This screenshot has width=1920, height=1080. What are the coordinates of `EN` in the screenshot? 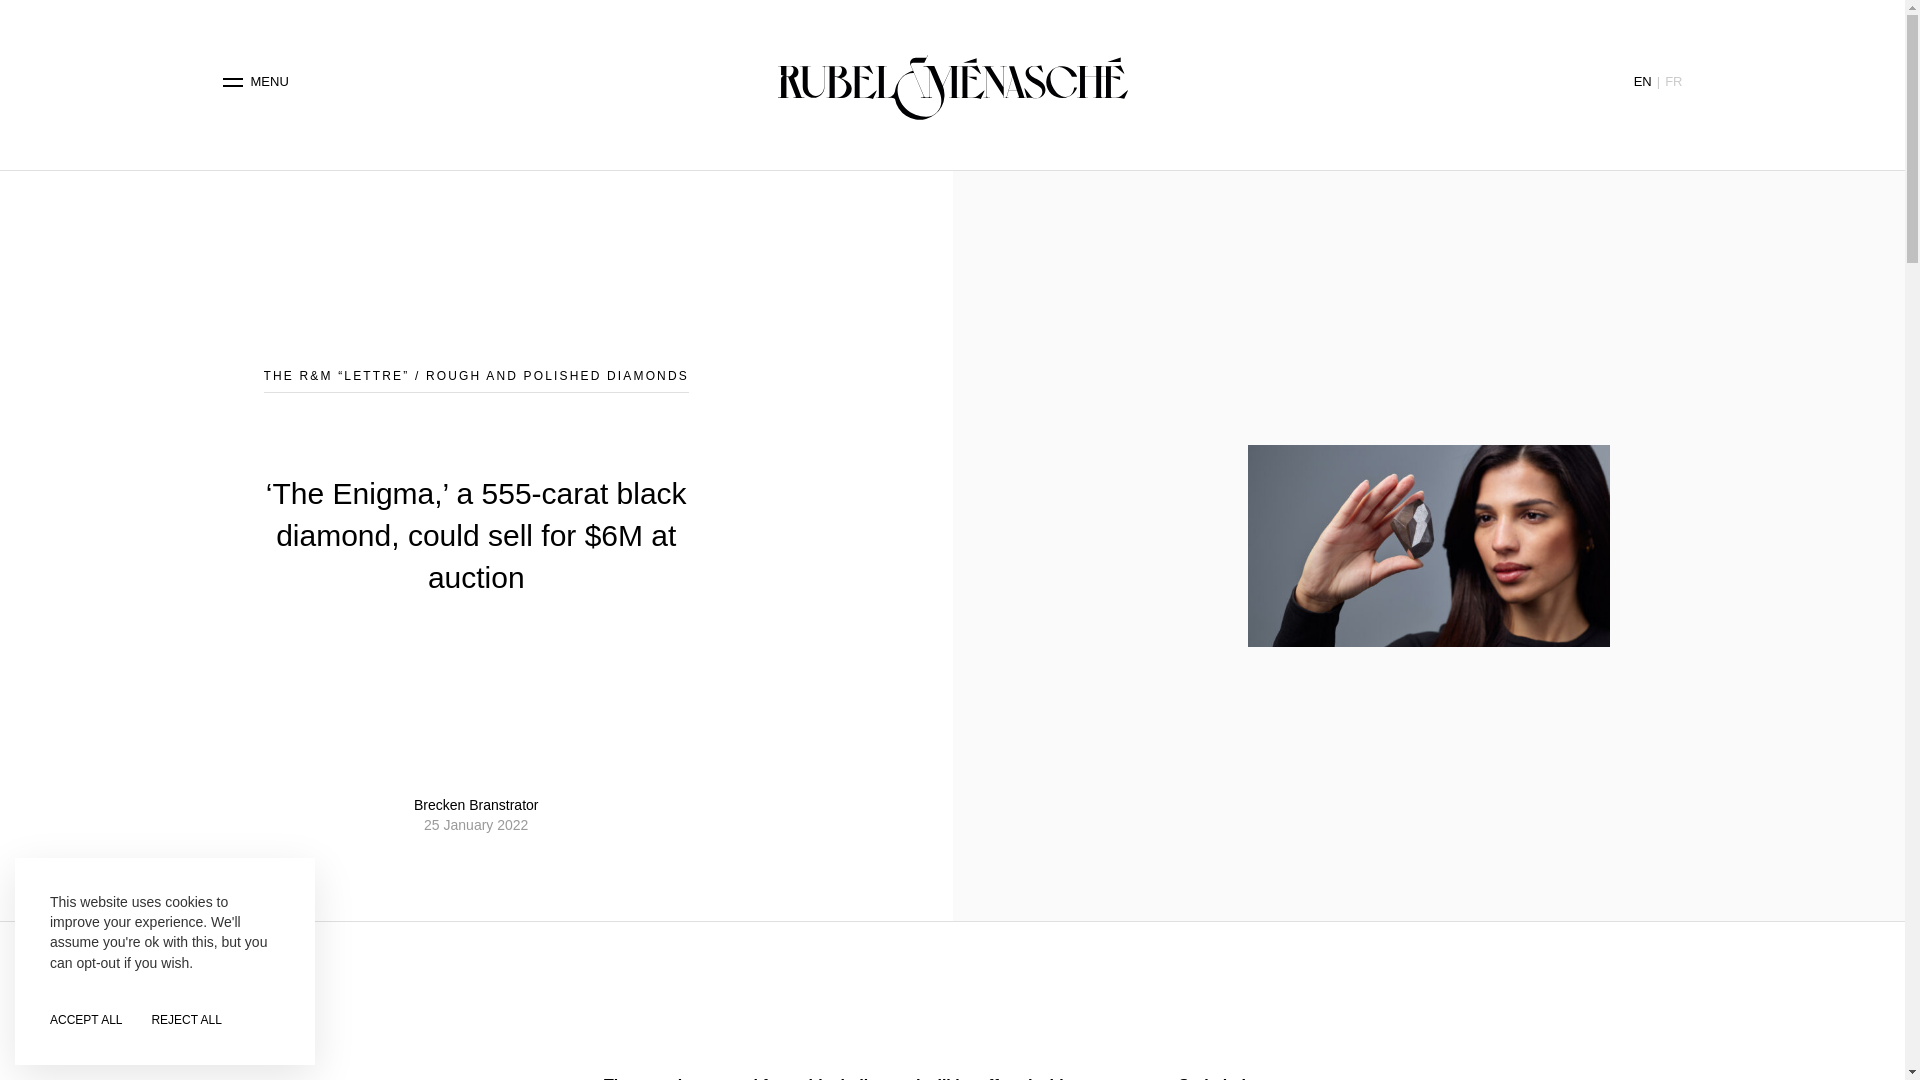 It's located at (1642, 81).